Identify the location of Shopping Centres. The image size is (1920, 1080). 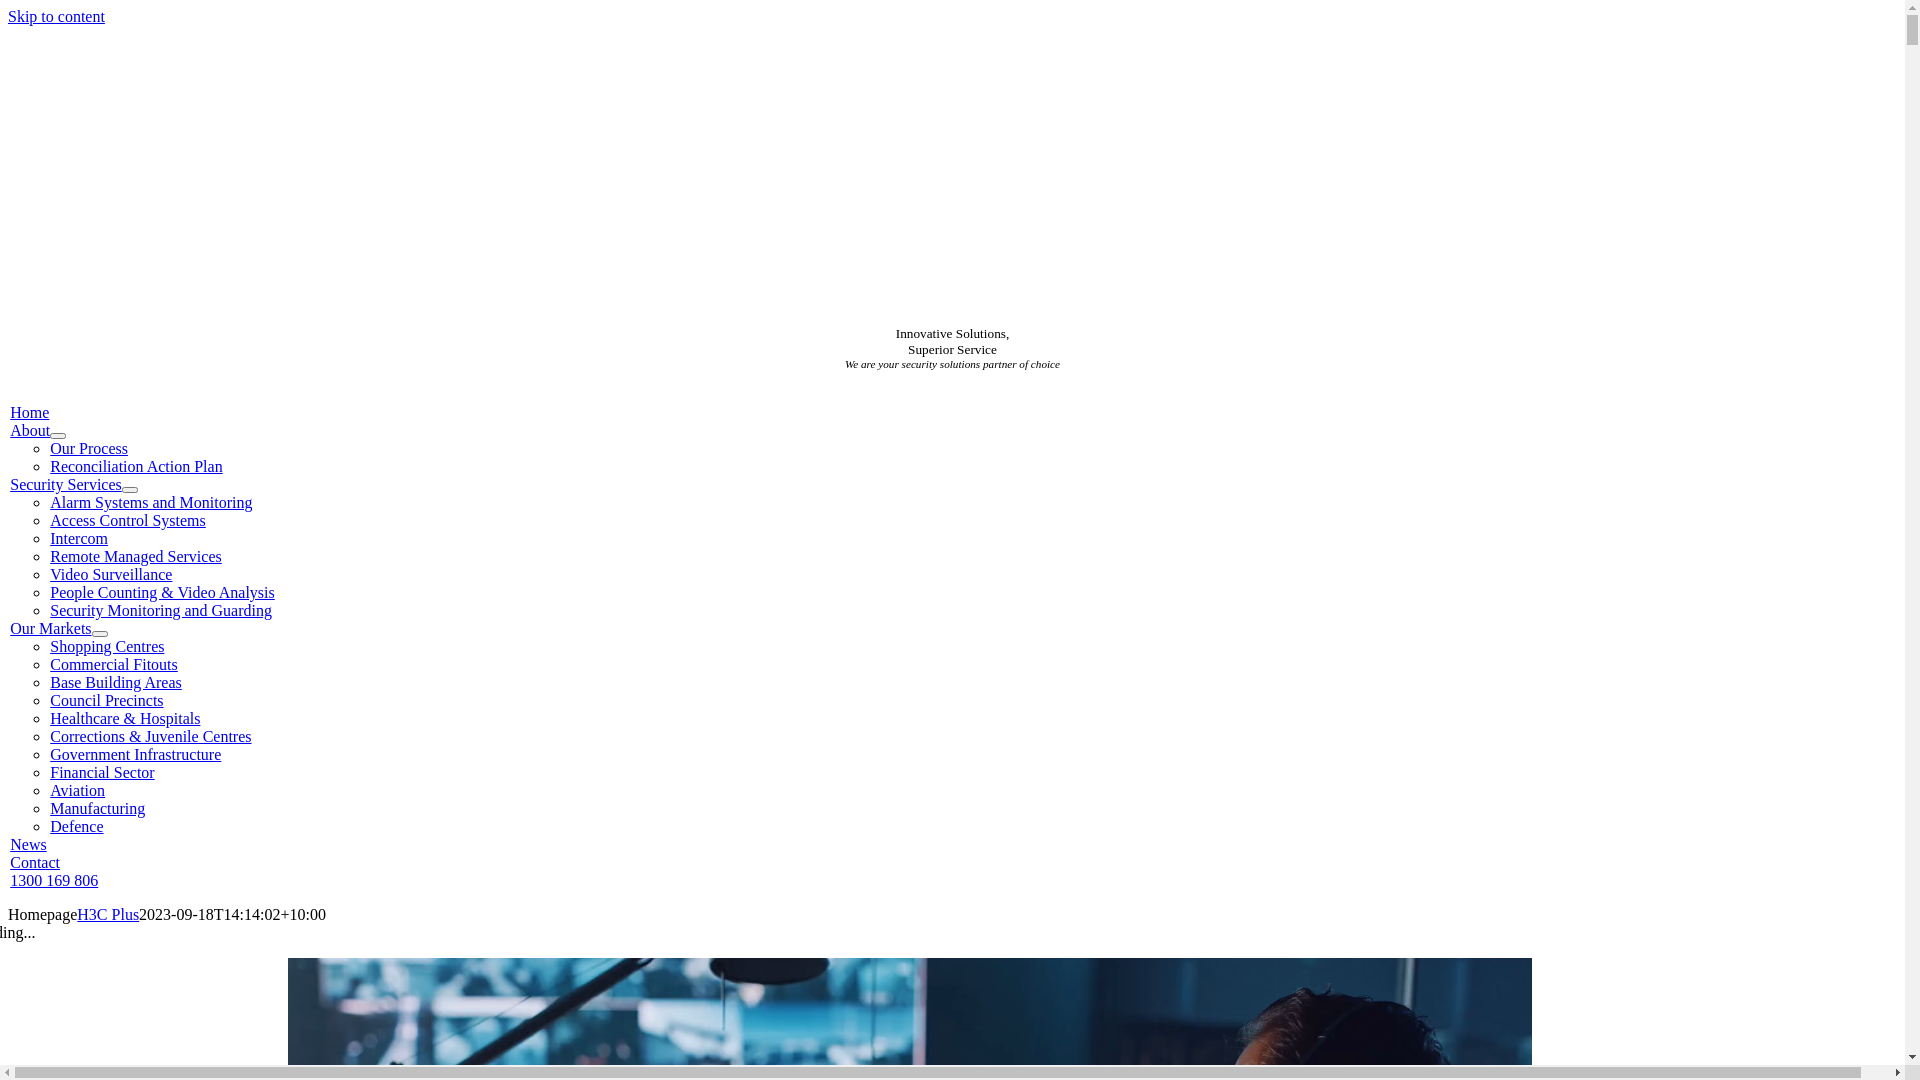
(107, 646).